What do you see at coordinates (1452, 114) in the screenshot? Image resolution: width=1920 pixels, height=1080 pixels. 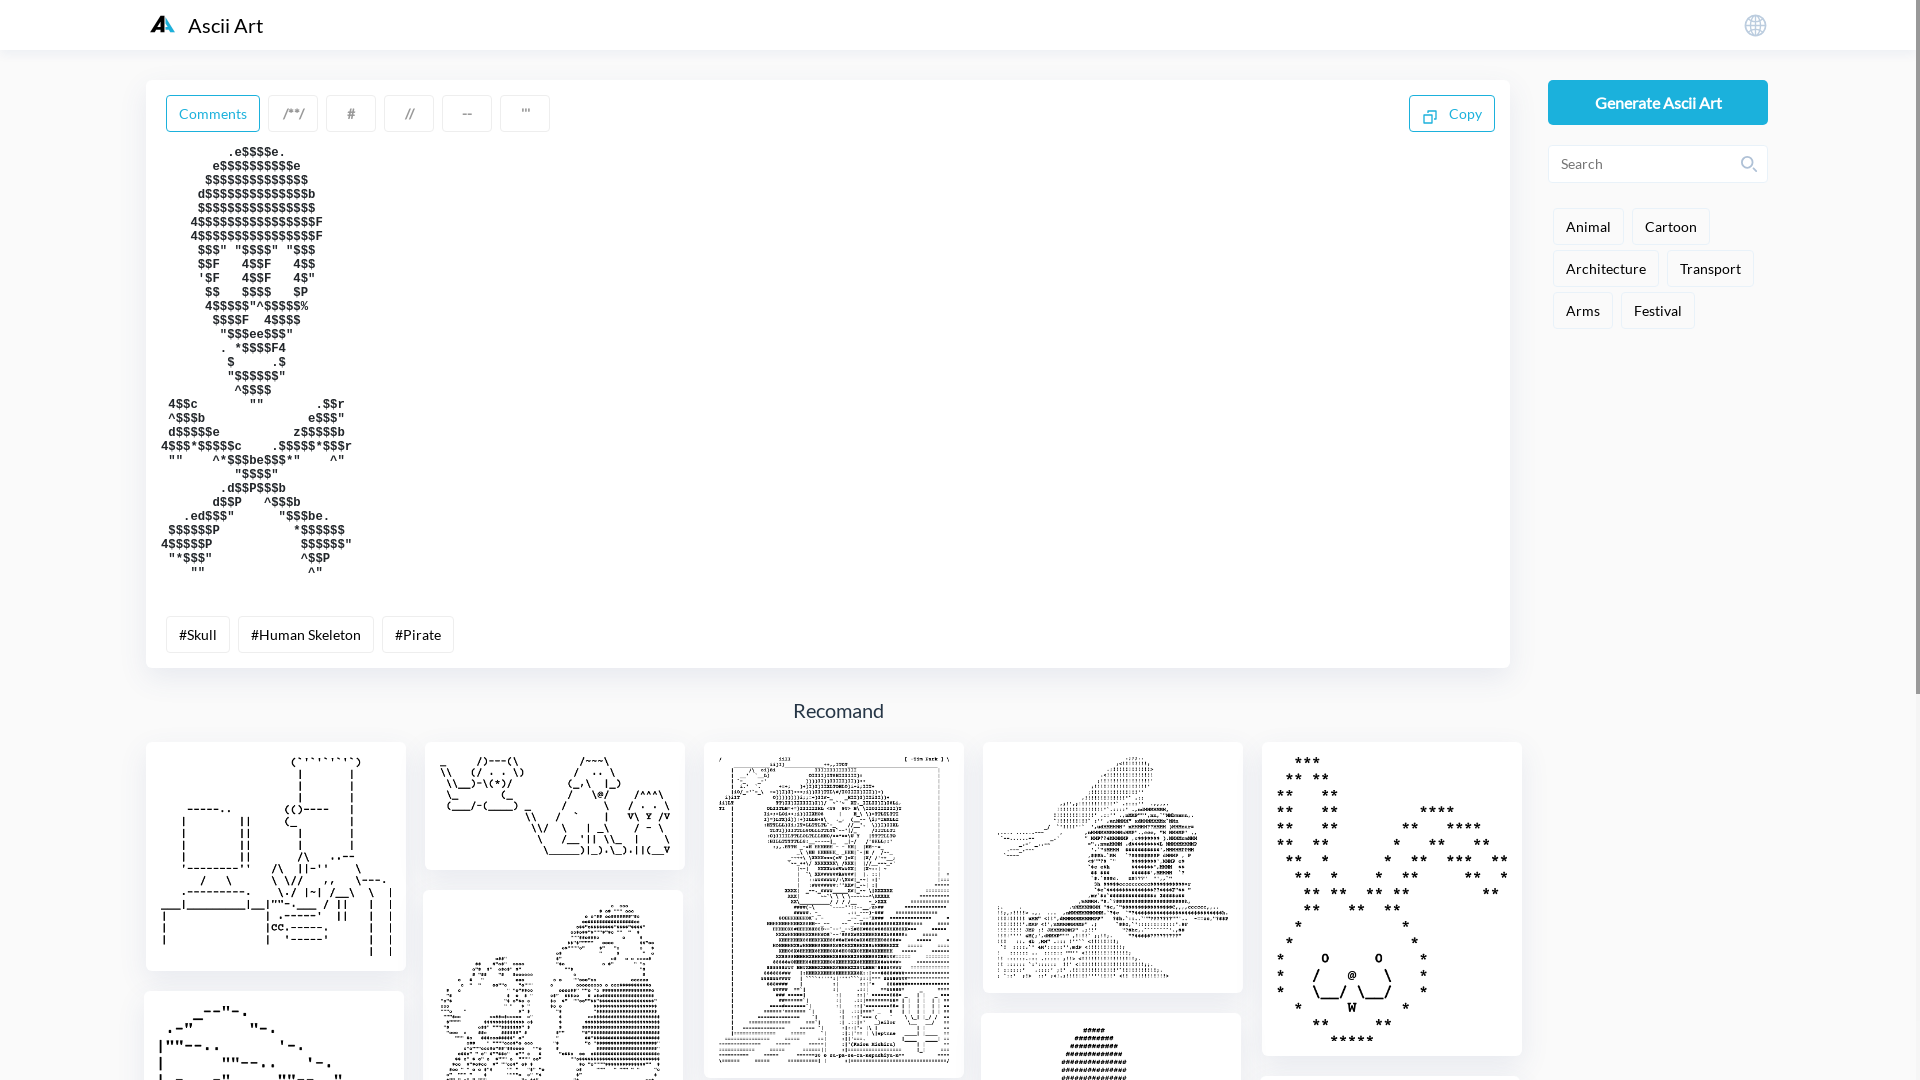 I see `Copy` at bounding box center [1452, 114].